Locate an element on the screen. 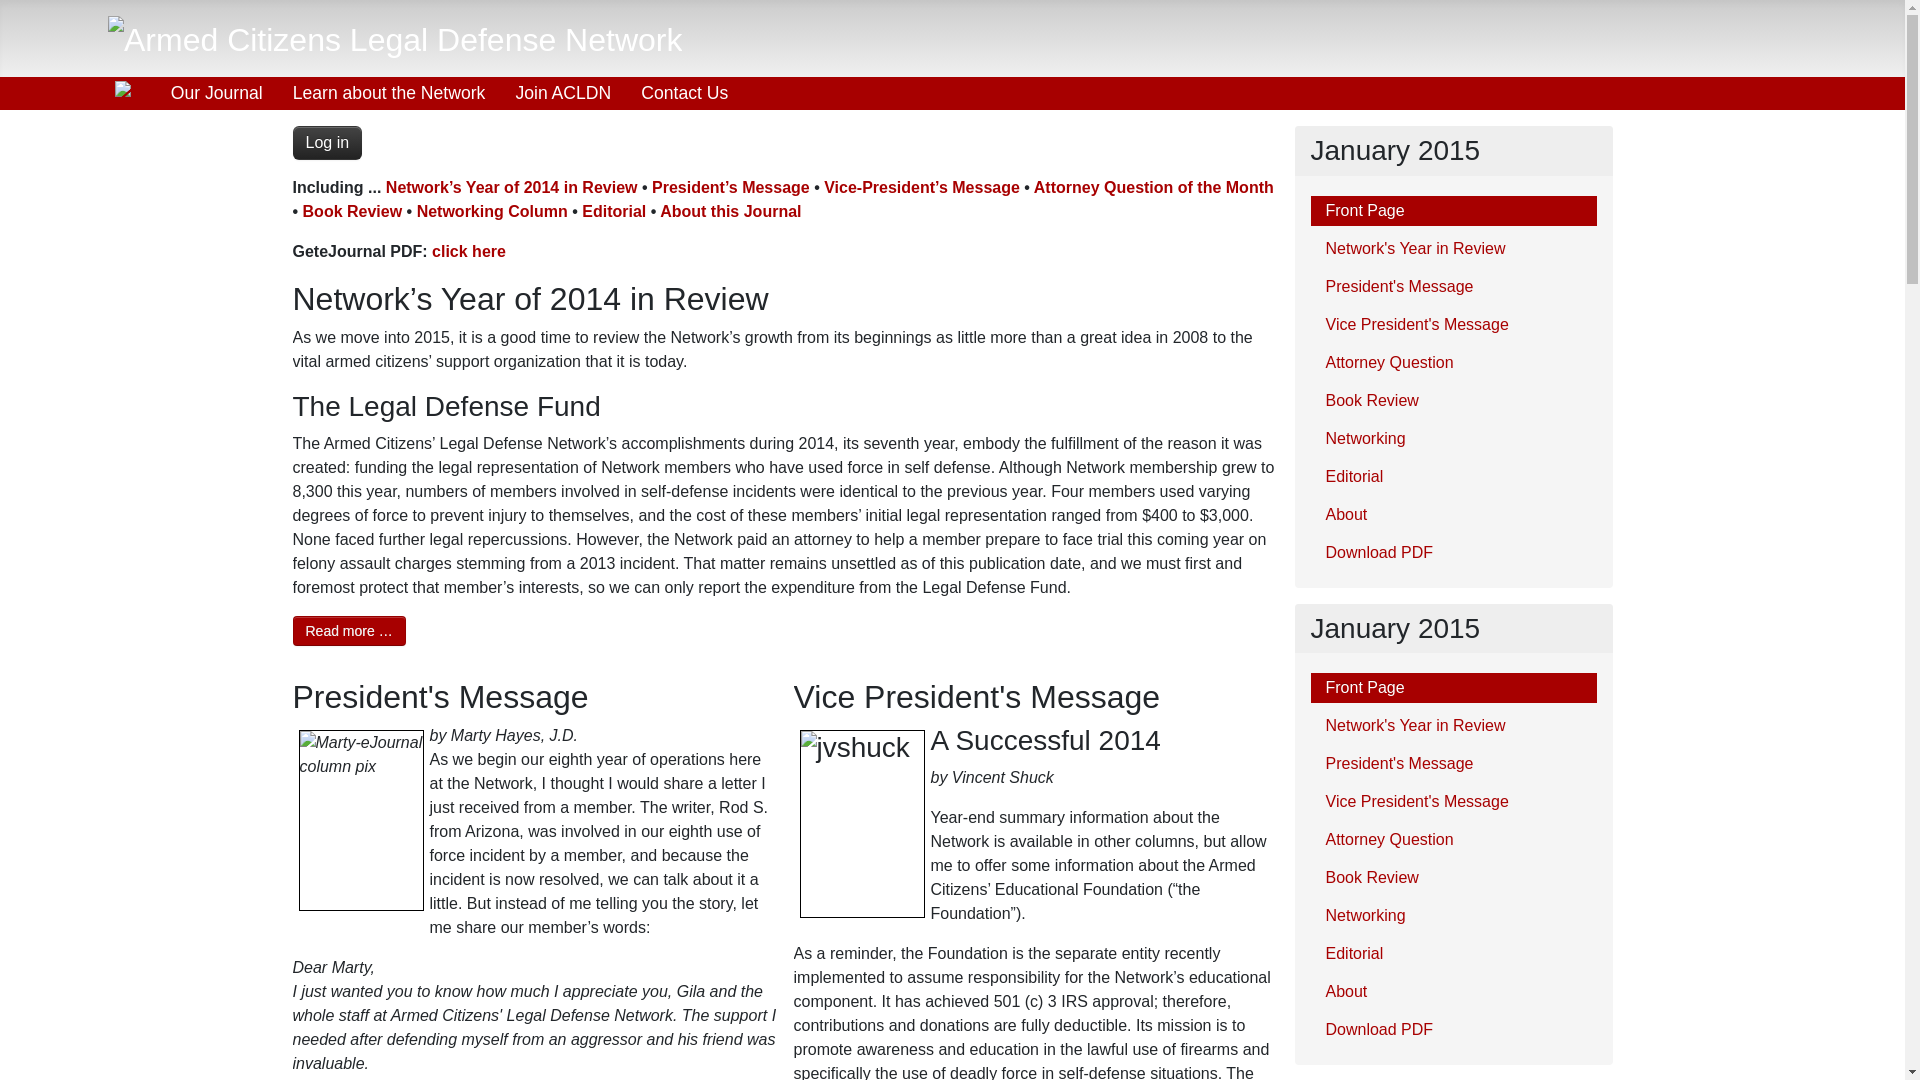 This screenshot has width=1920, height=1080. Book Review is located at coordinates (353, 212).